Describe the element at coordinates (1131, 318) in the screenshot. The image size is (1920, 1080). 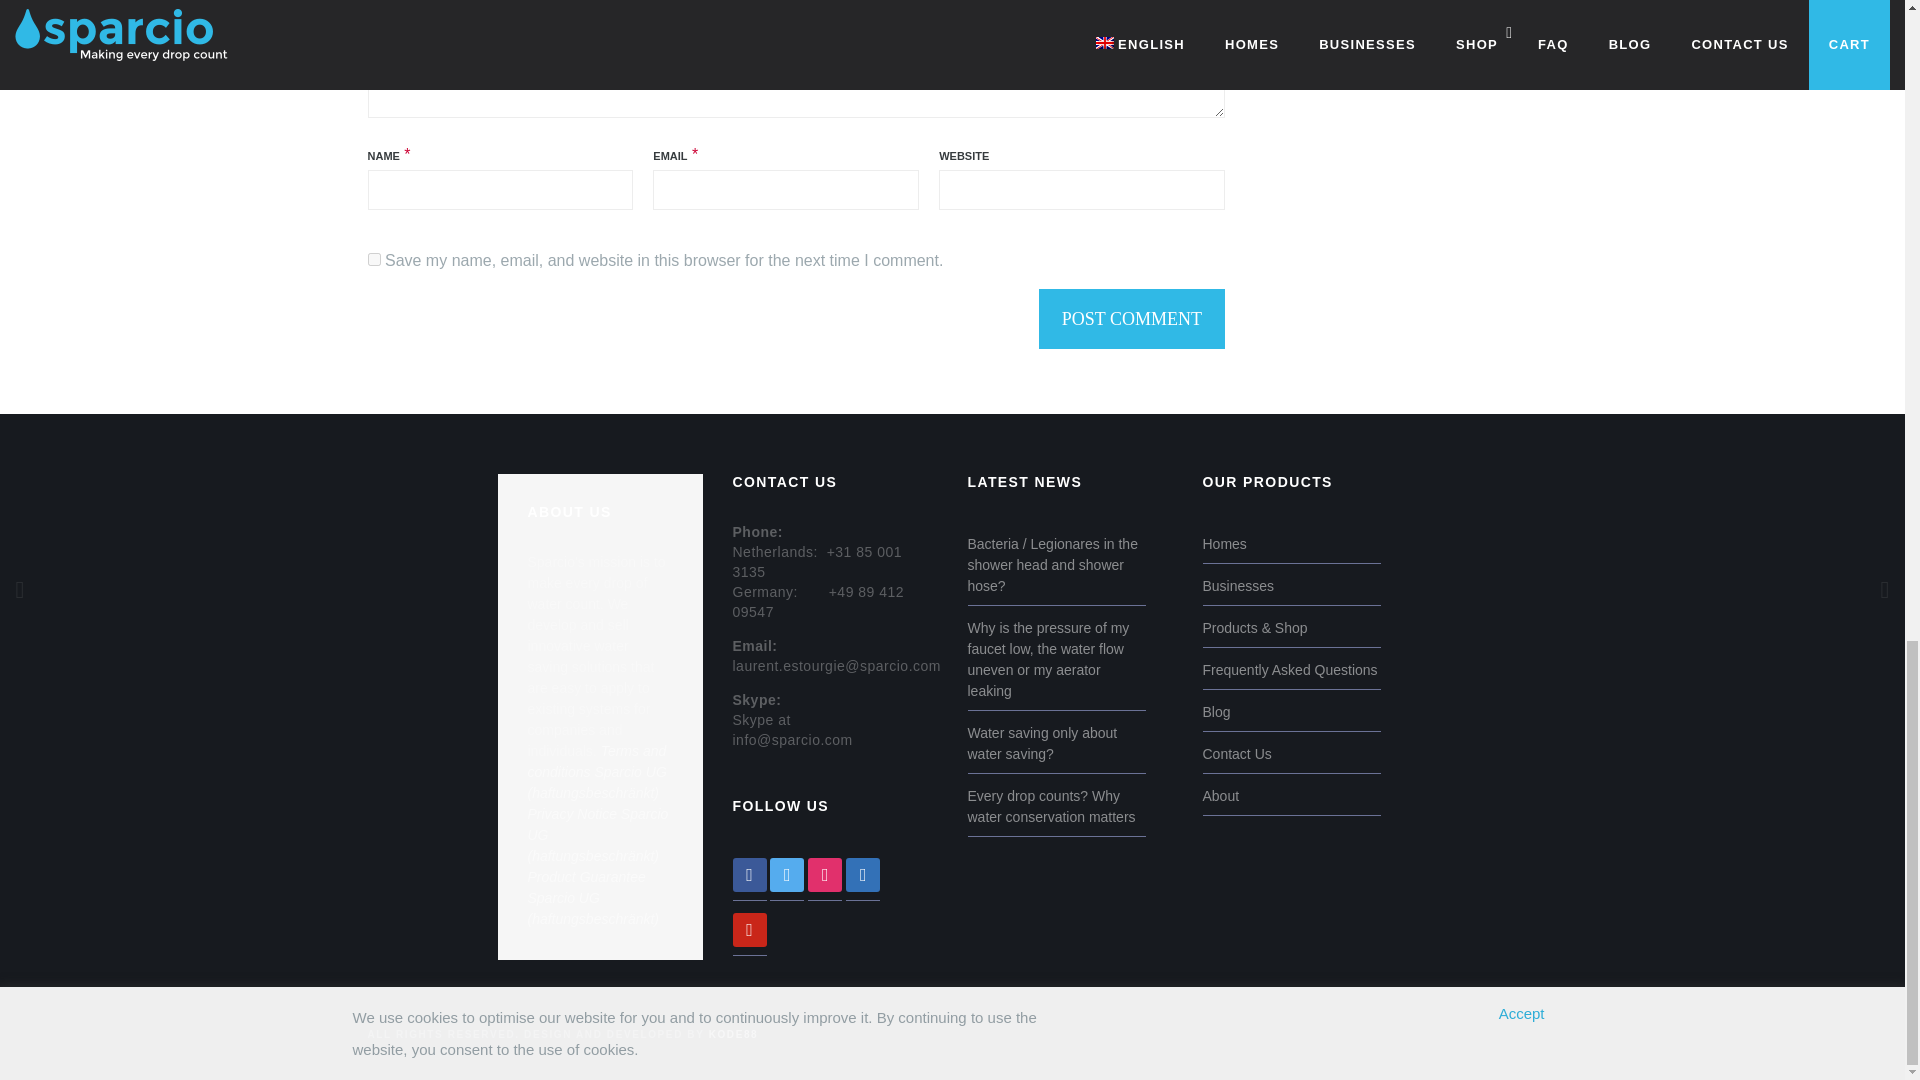
I see `Post Comment` at that location.